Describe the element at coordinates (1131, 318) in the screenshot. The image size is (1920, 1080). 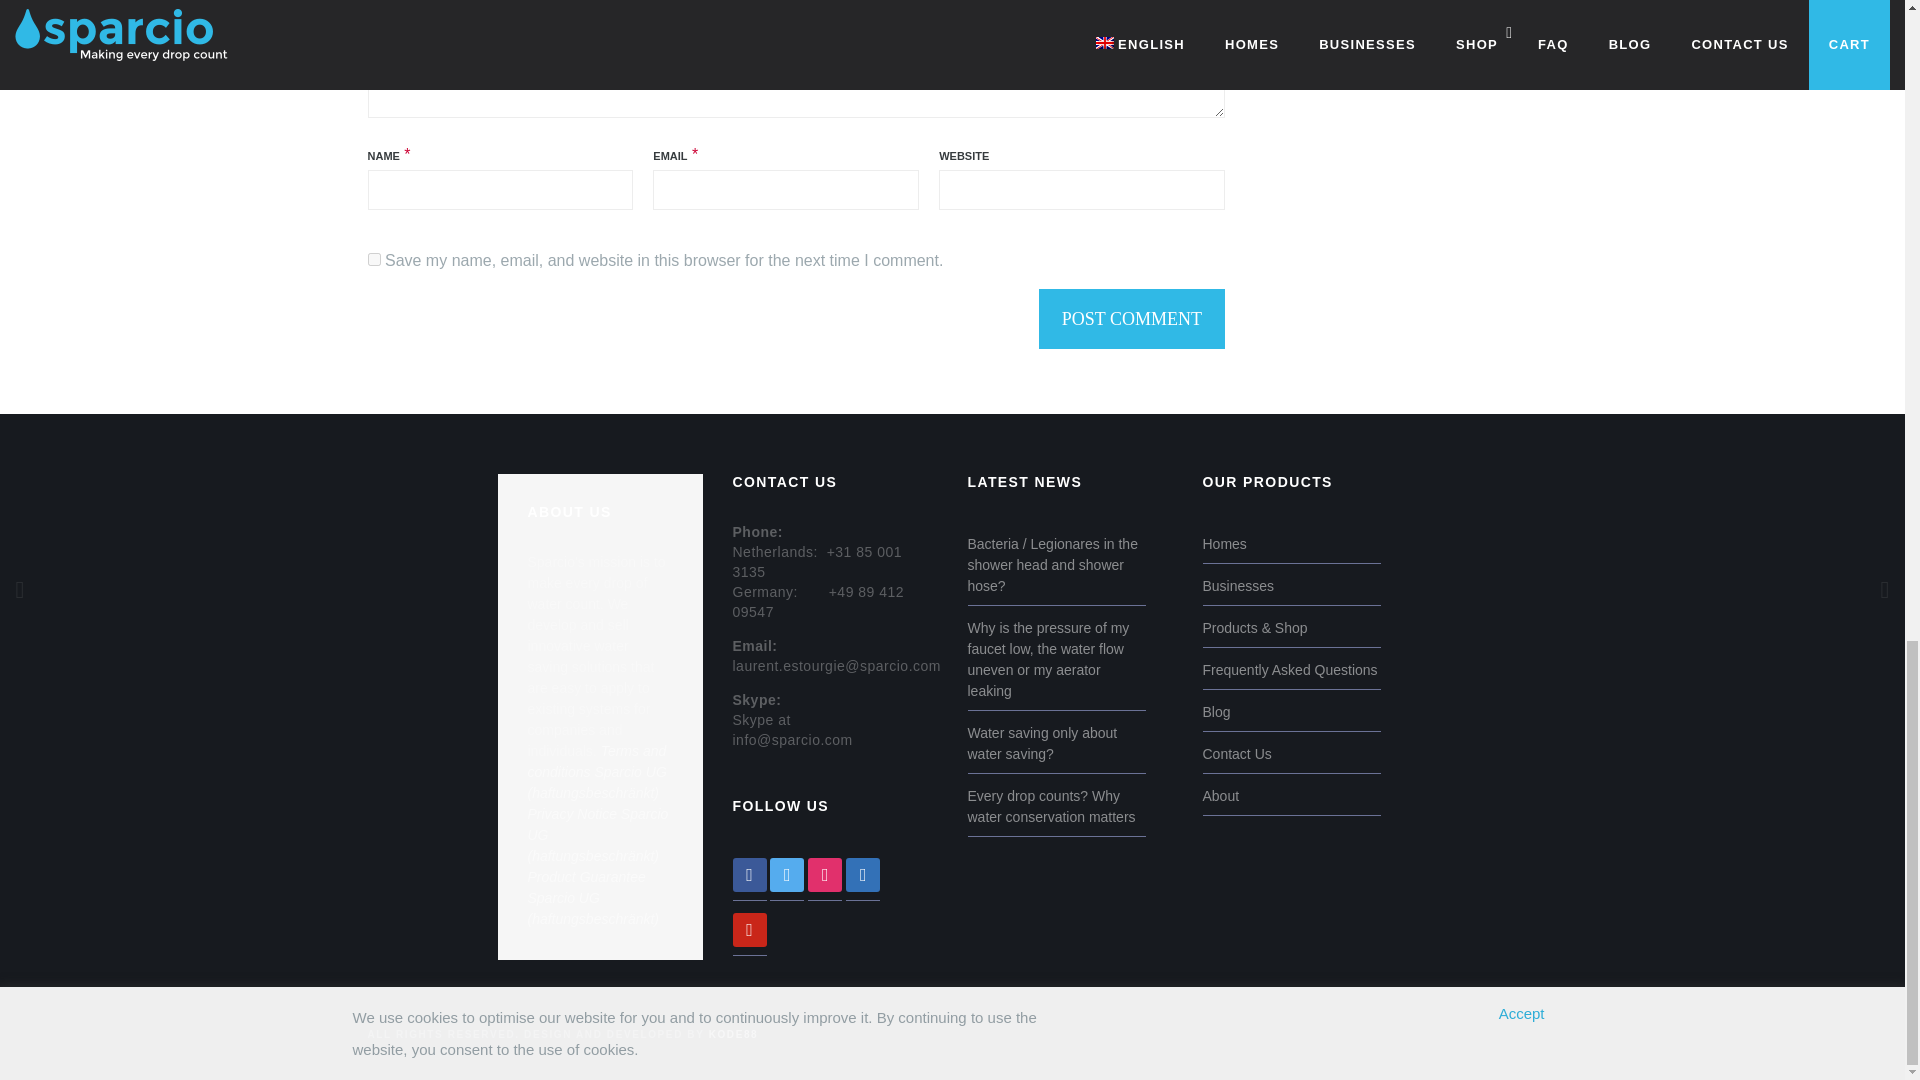
I see `Post Comment` at that location.